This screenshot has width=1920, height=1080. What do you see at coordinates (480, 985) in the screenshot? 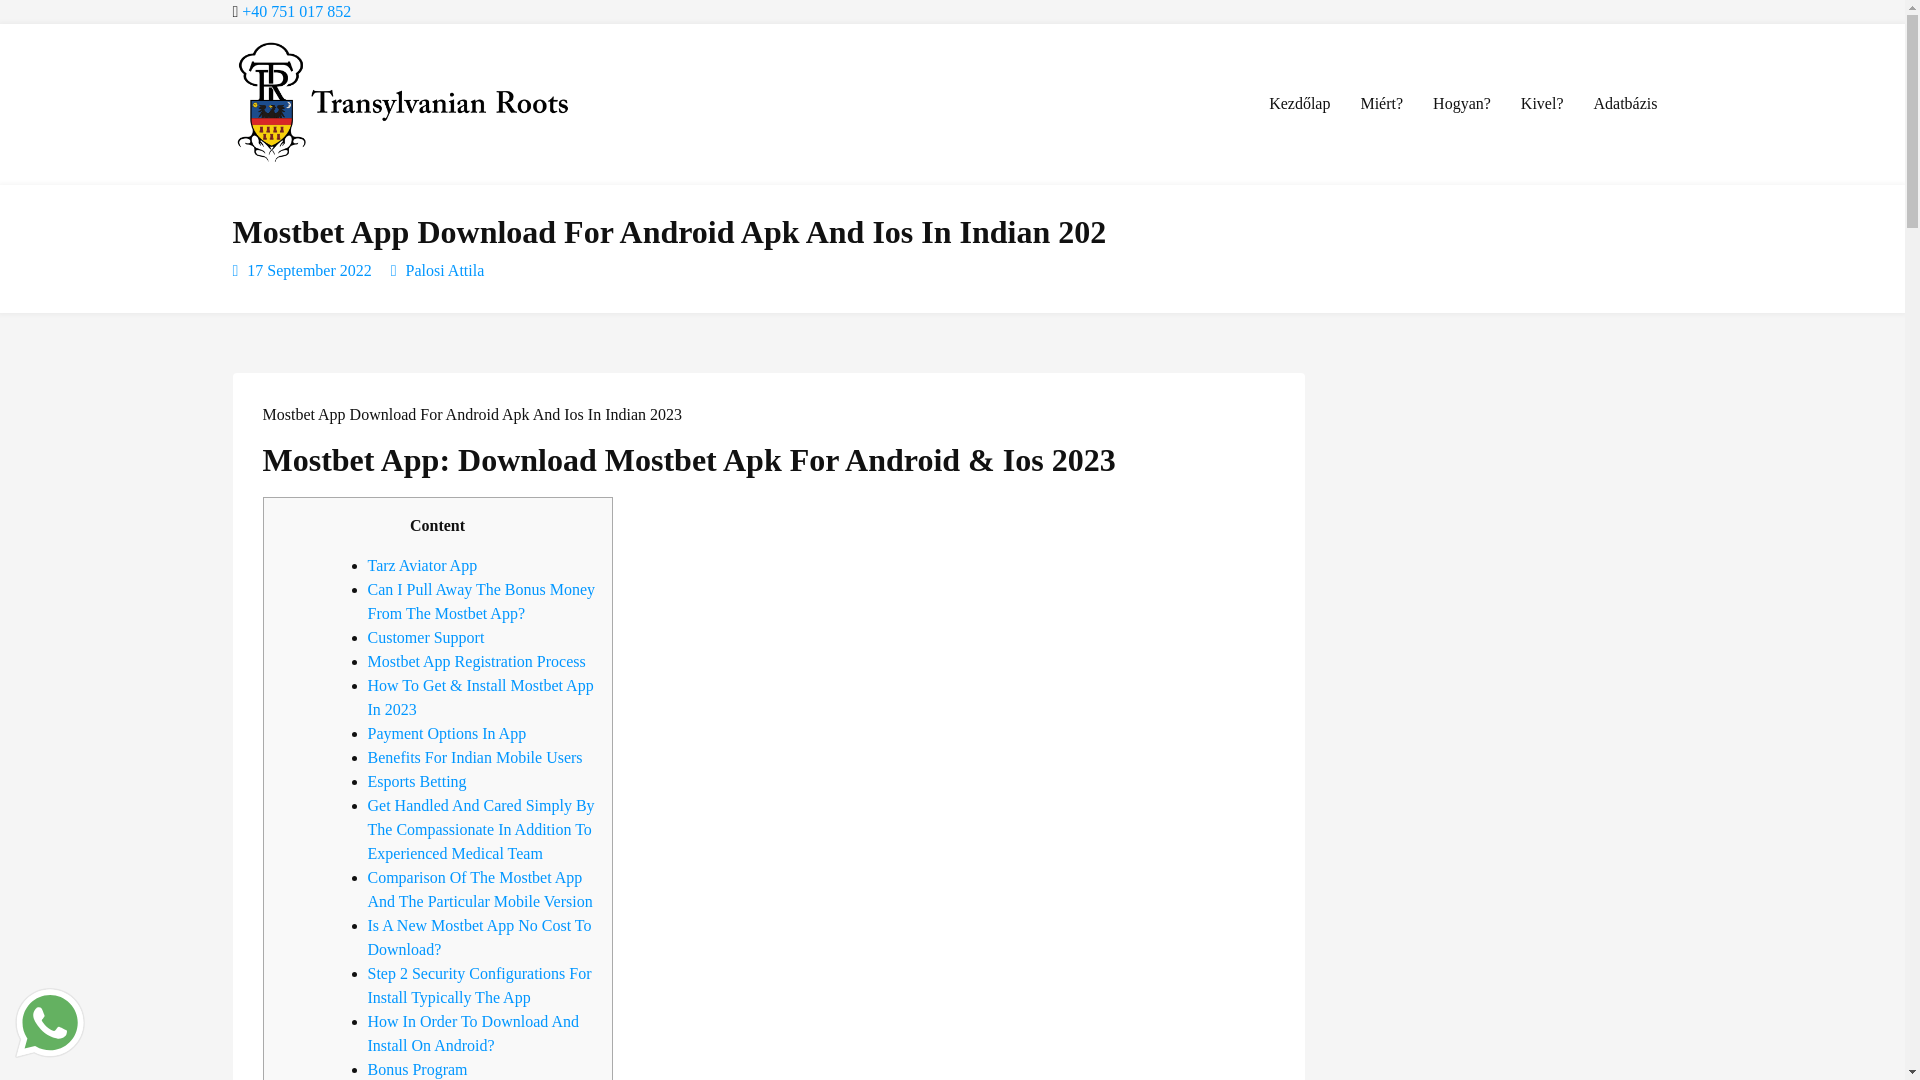
I see `Step 2 Security Configurations For Install Typically The App` at bounding box center [480, 985].